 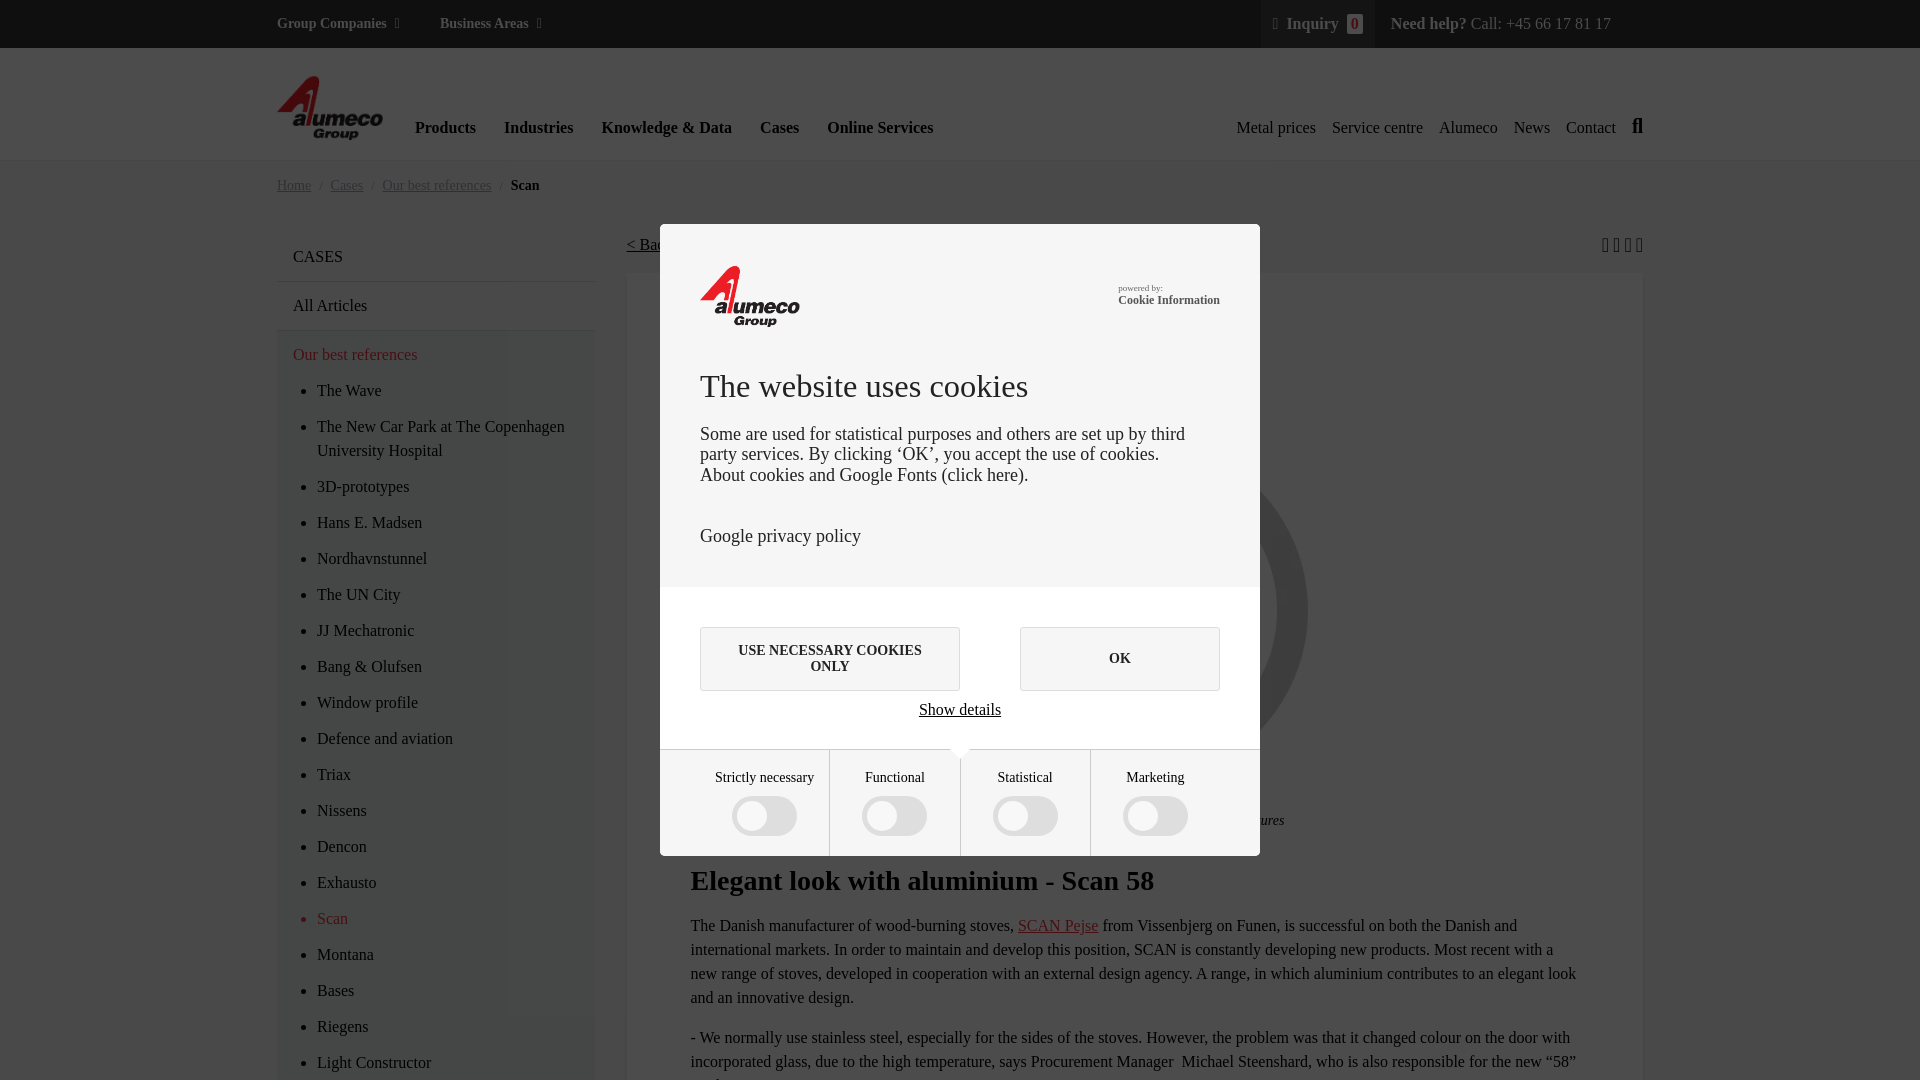 I want to click on Show details, so click(x=960, y=710).